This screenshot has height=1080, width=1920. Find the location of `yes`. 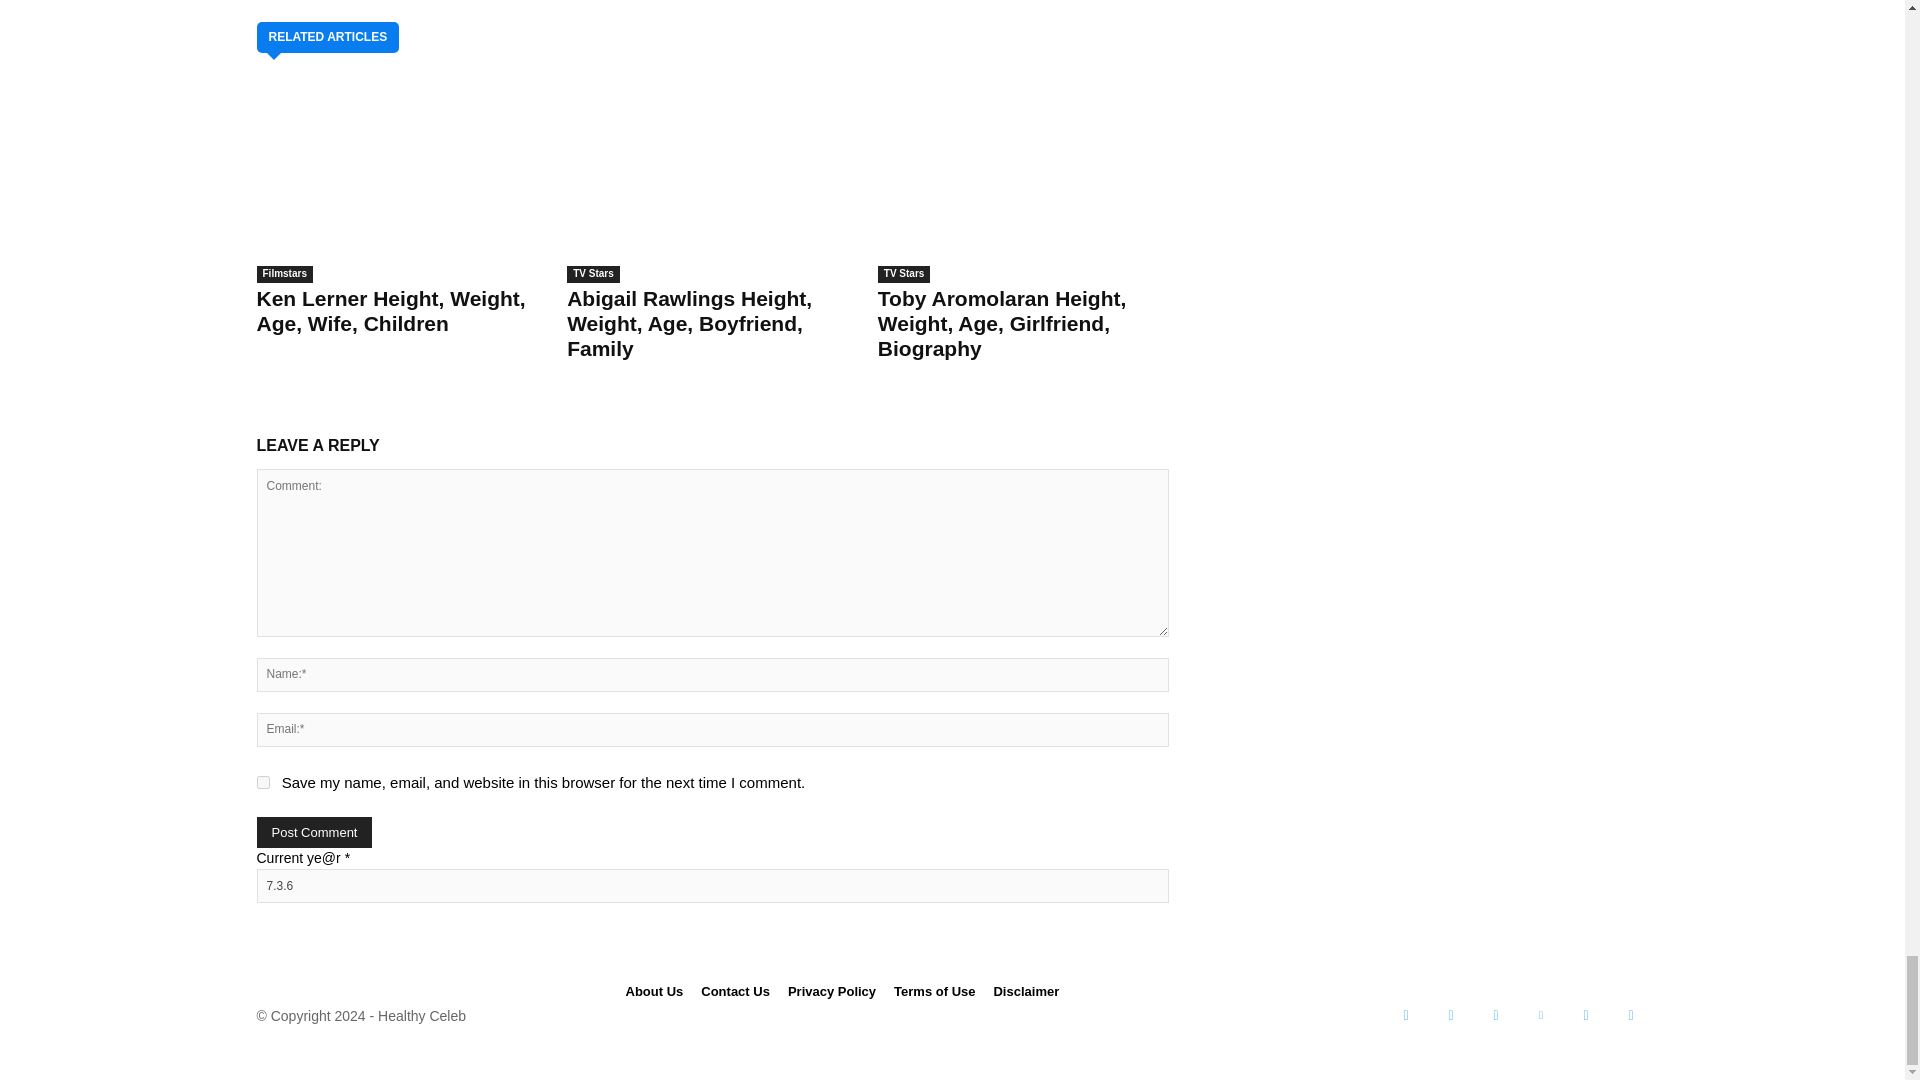

yes is located at coordinates (262, 782).